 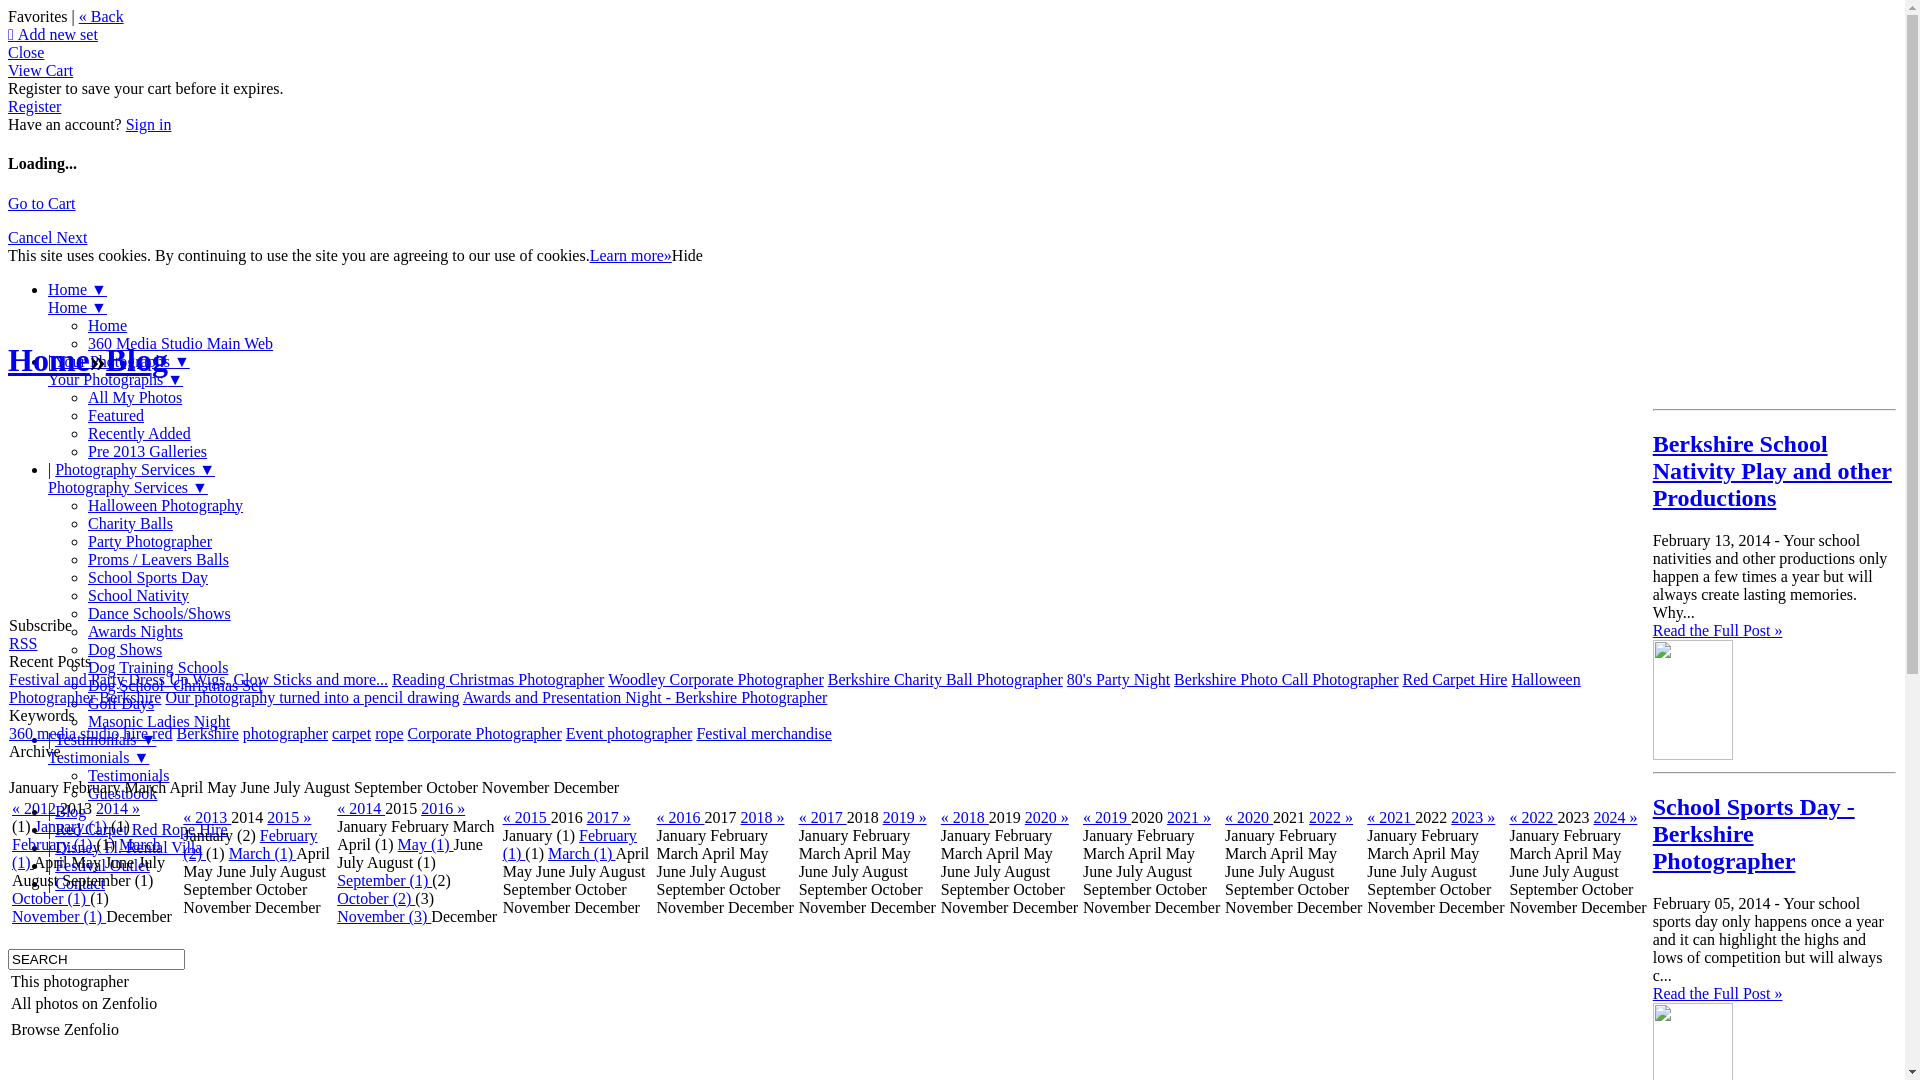 What do you see at coordinates (51, 898) in the screenshot?
I see `October (1)` at bounding box center [51, 898].